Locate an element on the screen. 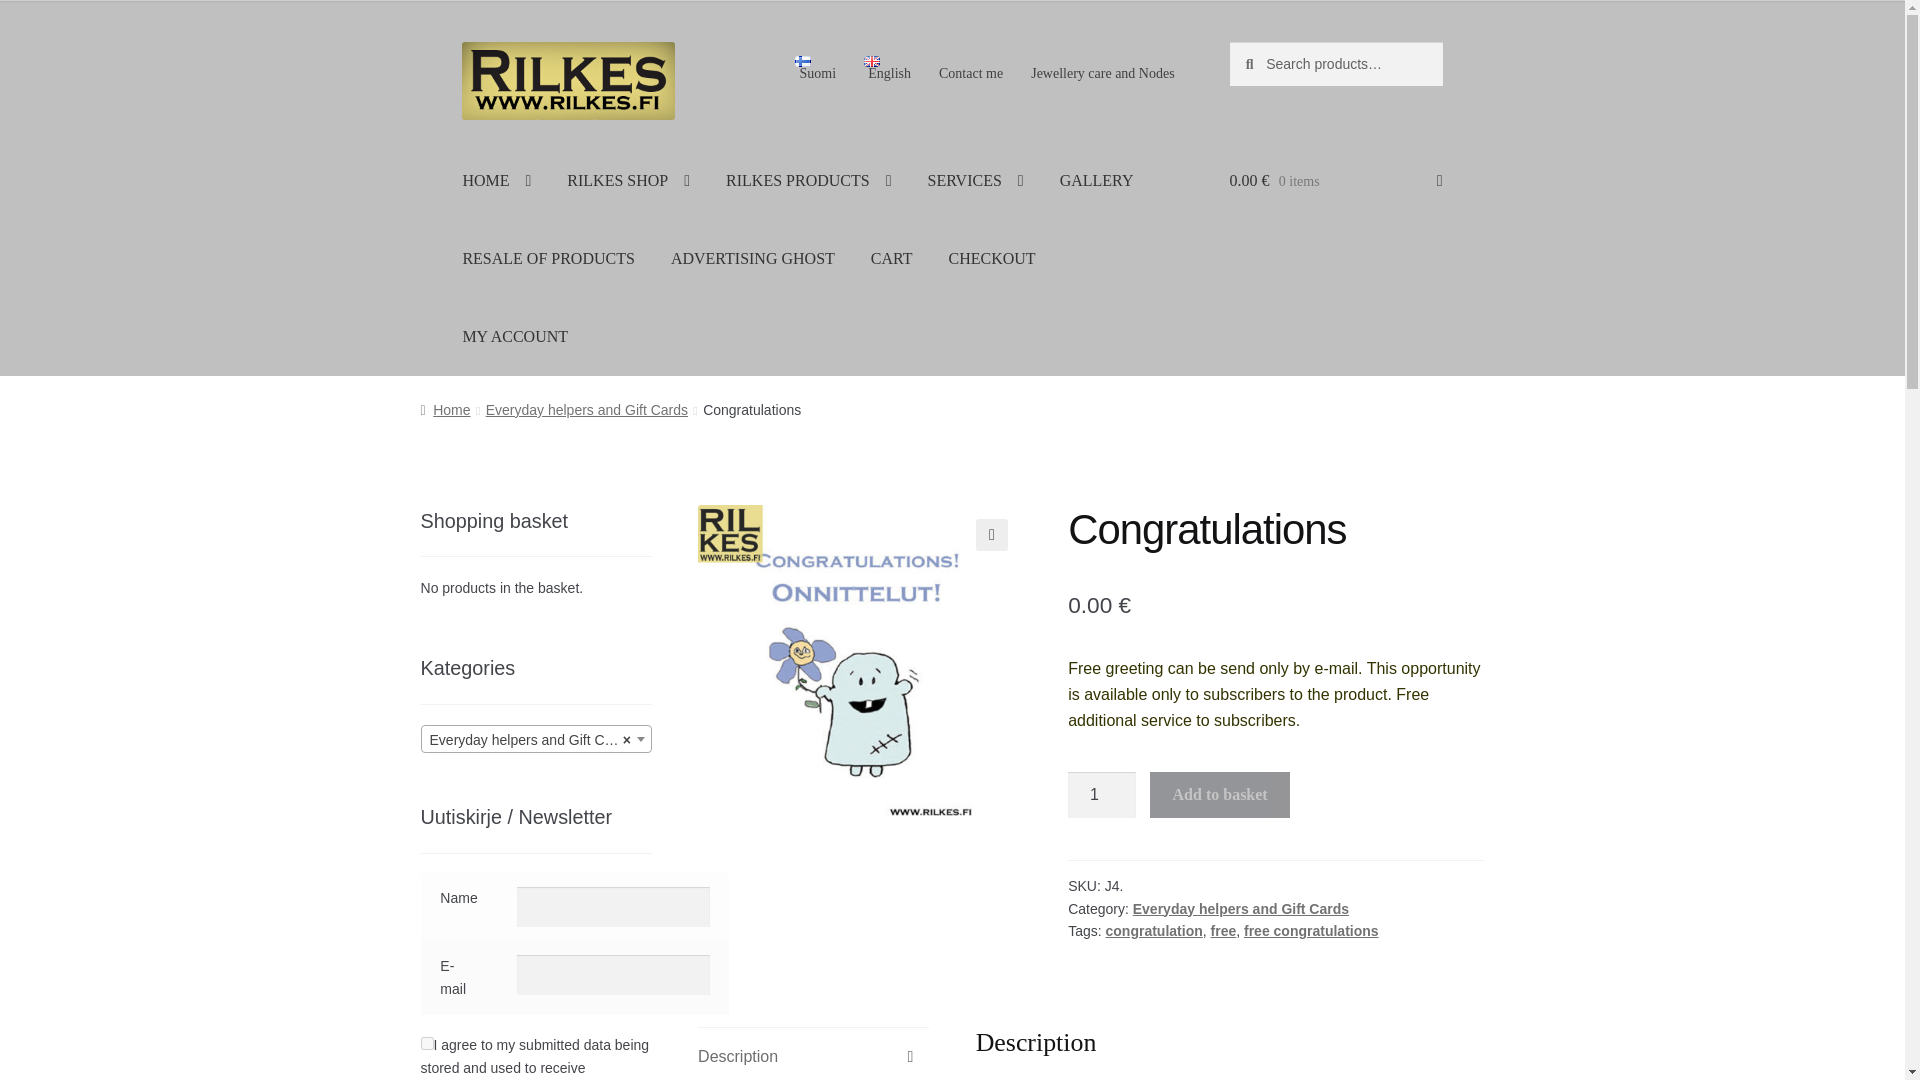  Everyday helpers and Gift Cards is located at coordinates (536, 739).